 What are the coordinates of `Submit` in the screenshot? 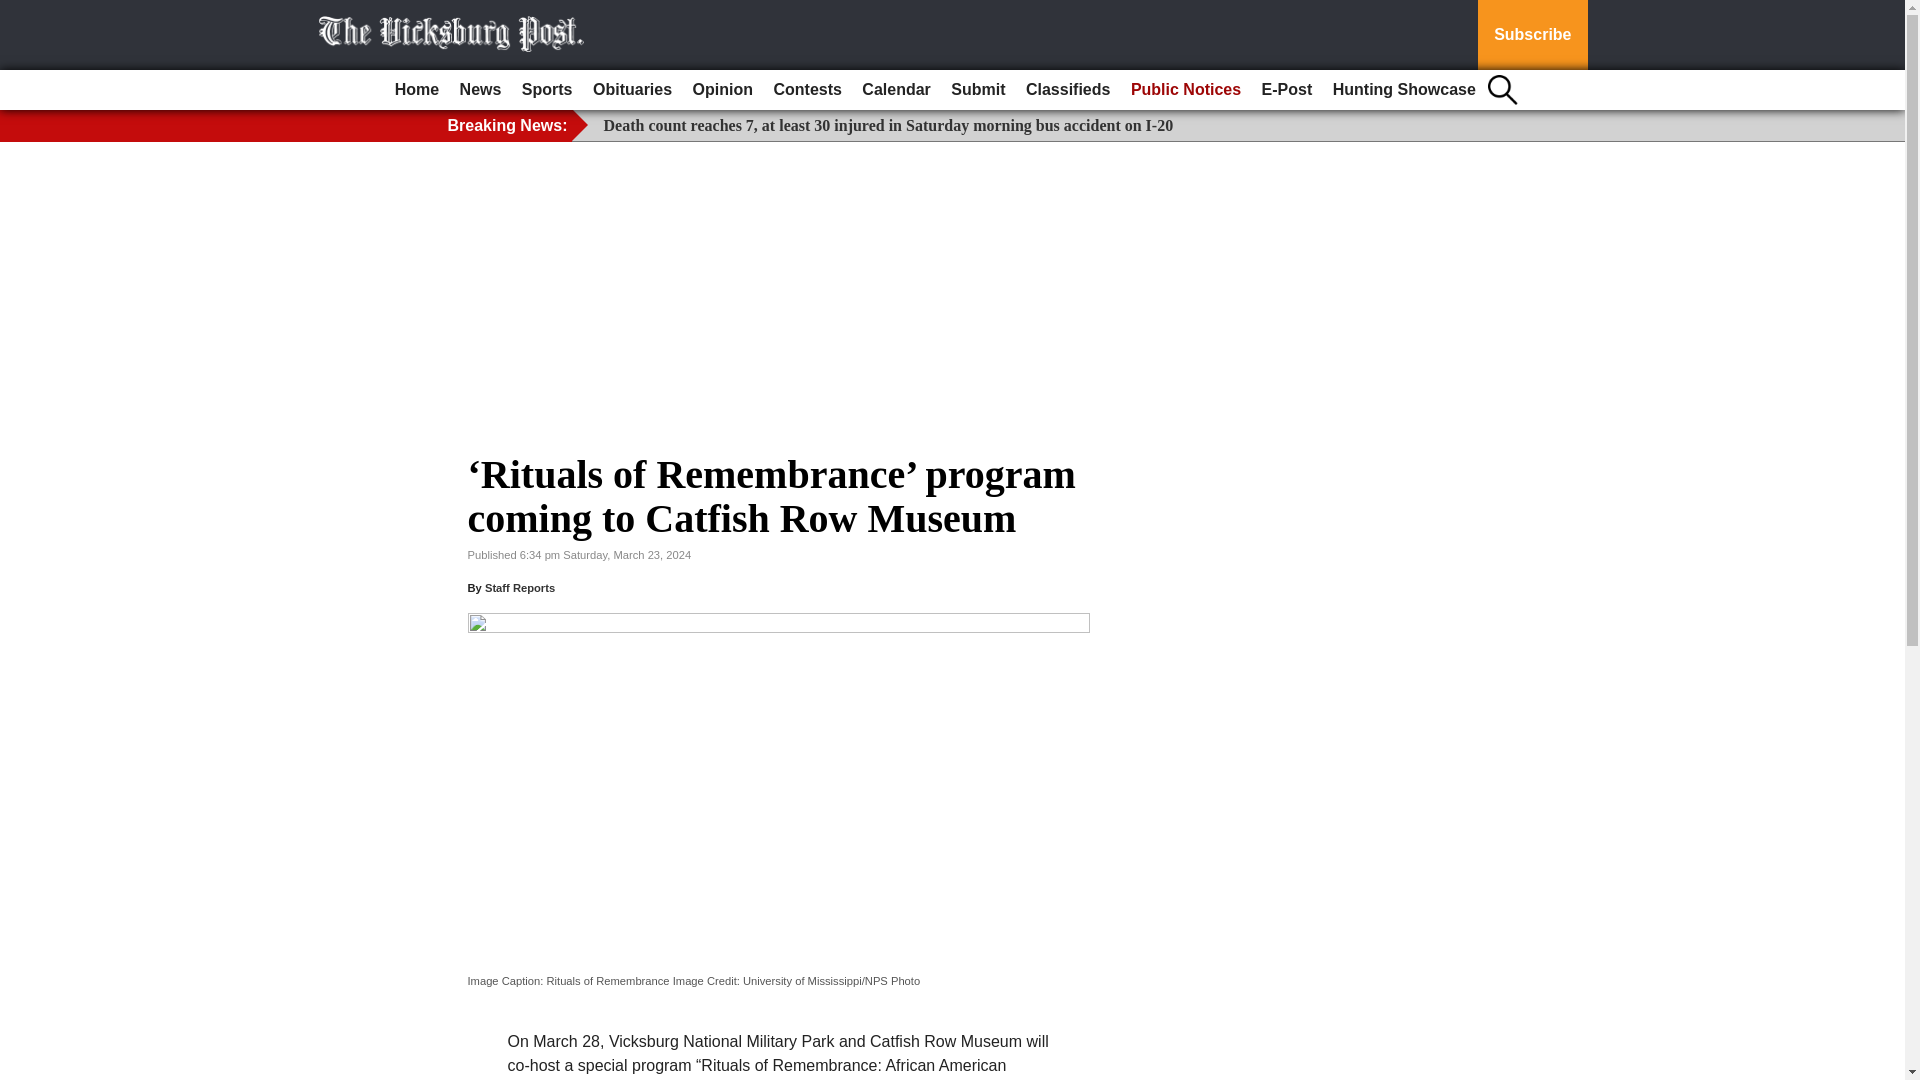 It's located at (978, 90).